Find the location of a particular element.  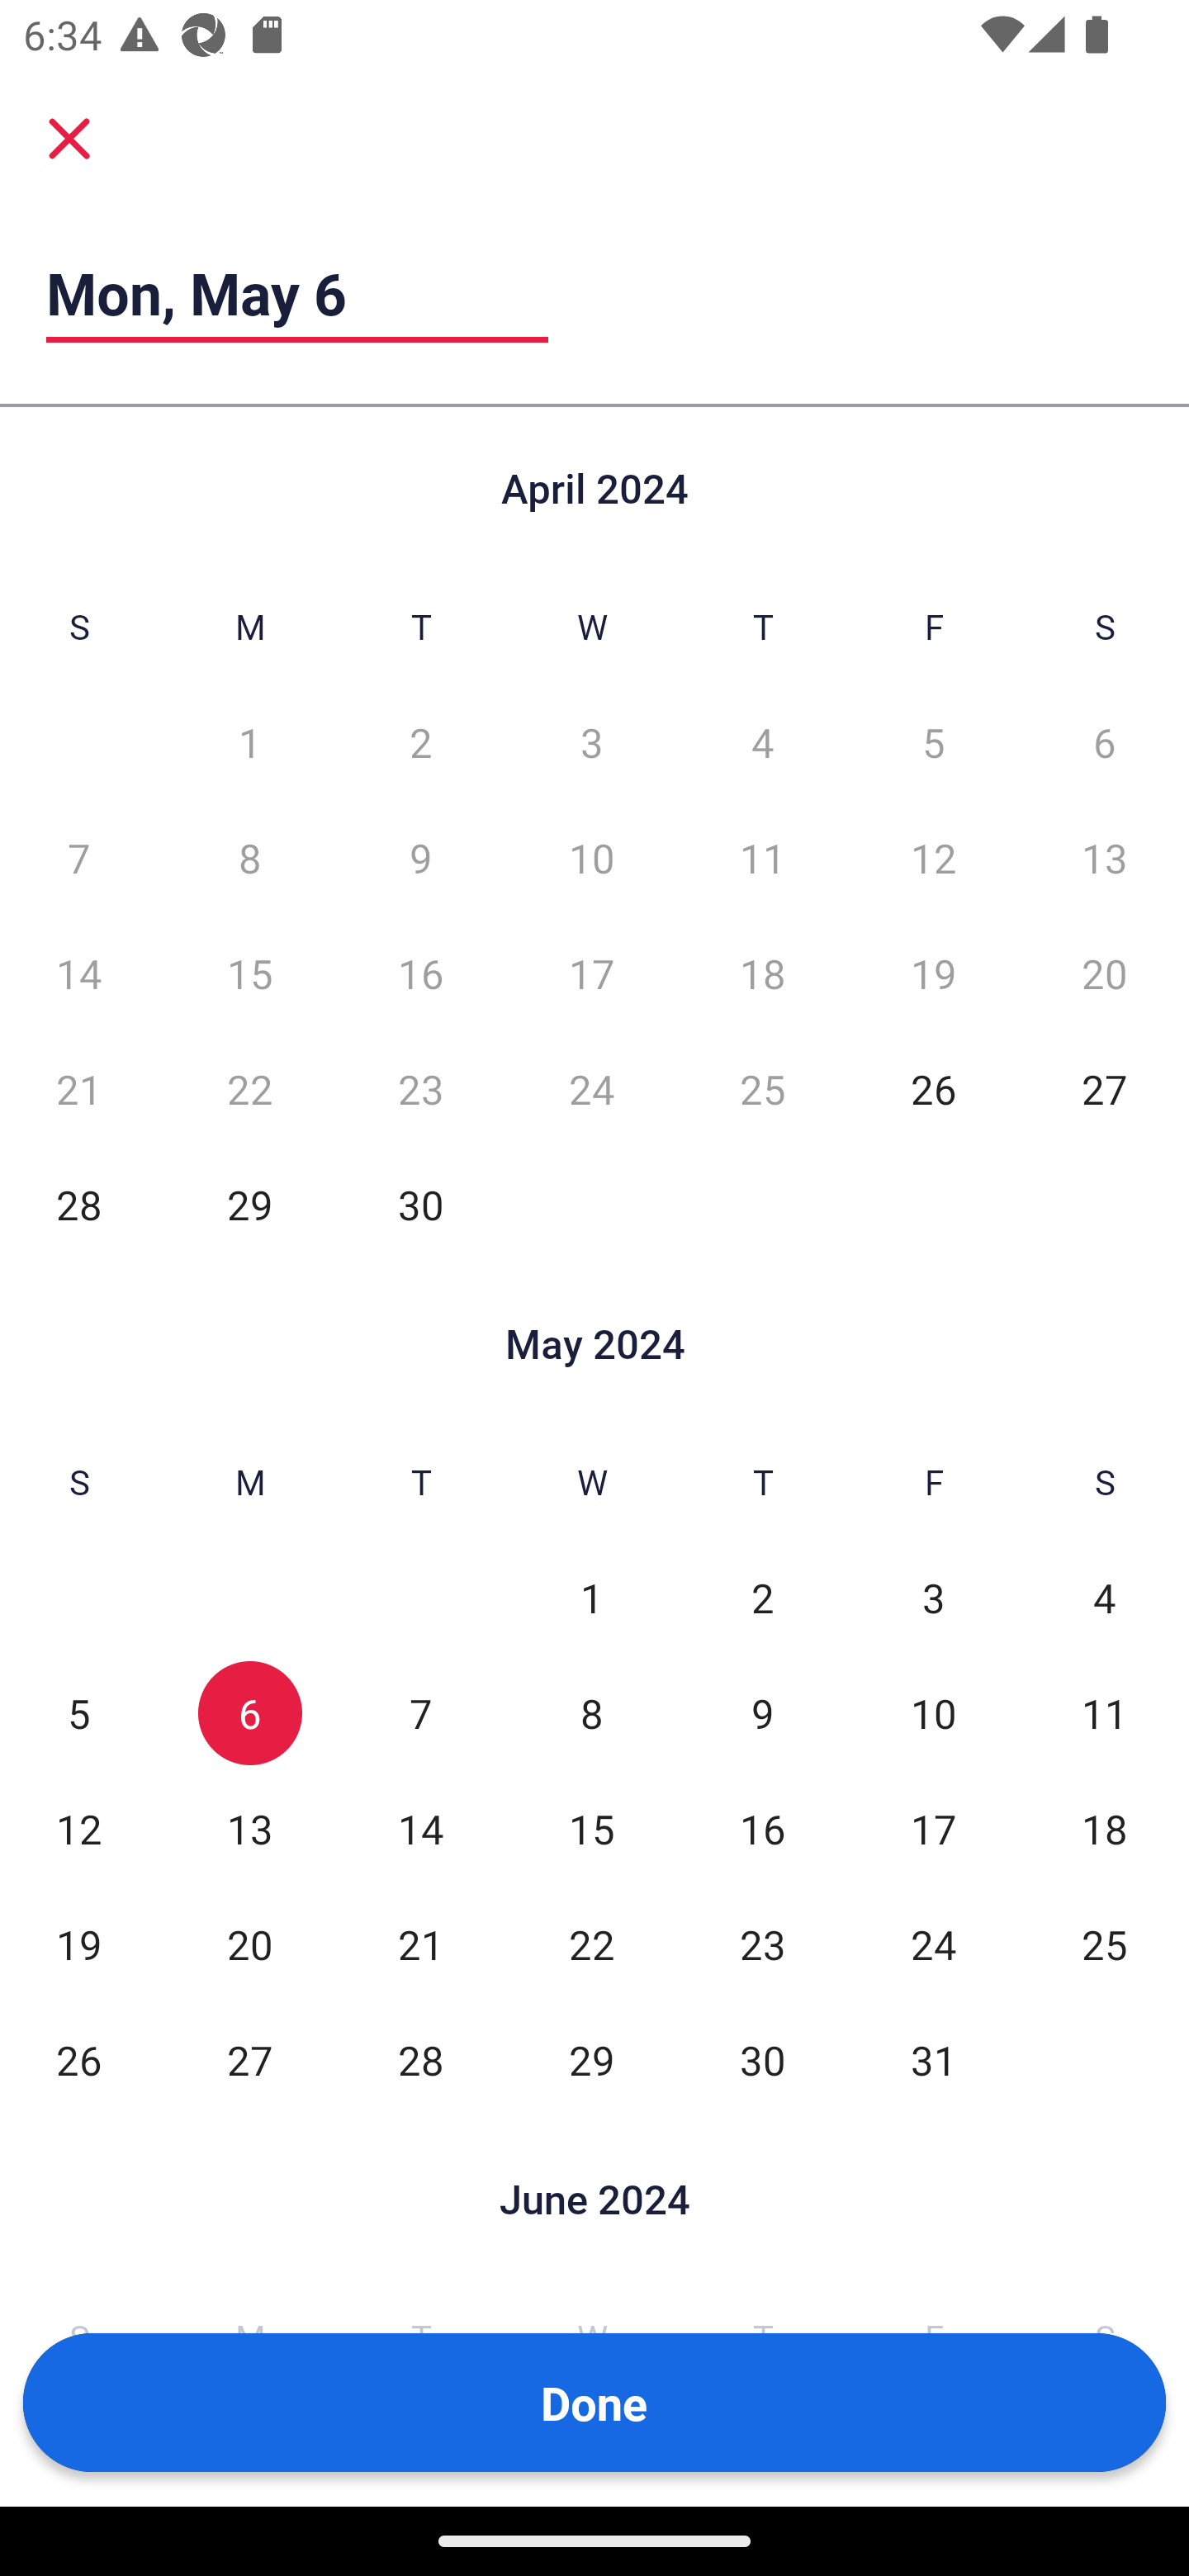

6 Sat, Apr 6, Not Selected is located at coordinates (1105, 743).